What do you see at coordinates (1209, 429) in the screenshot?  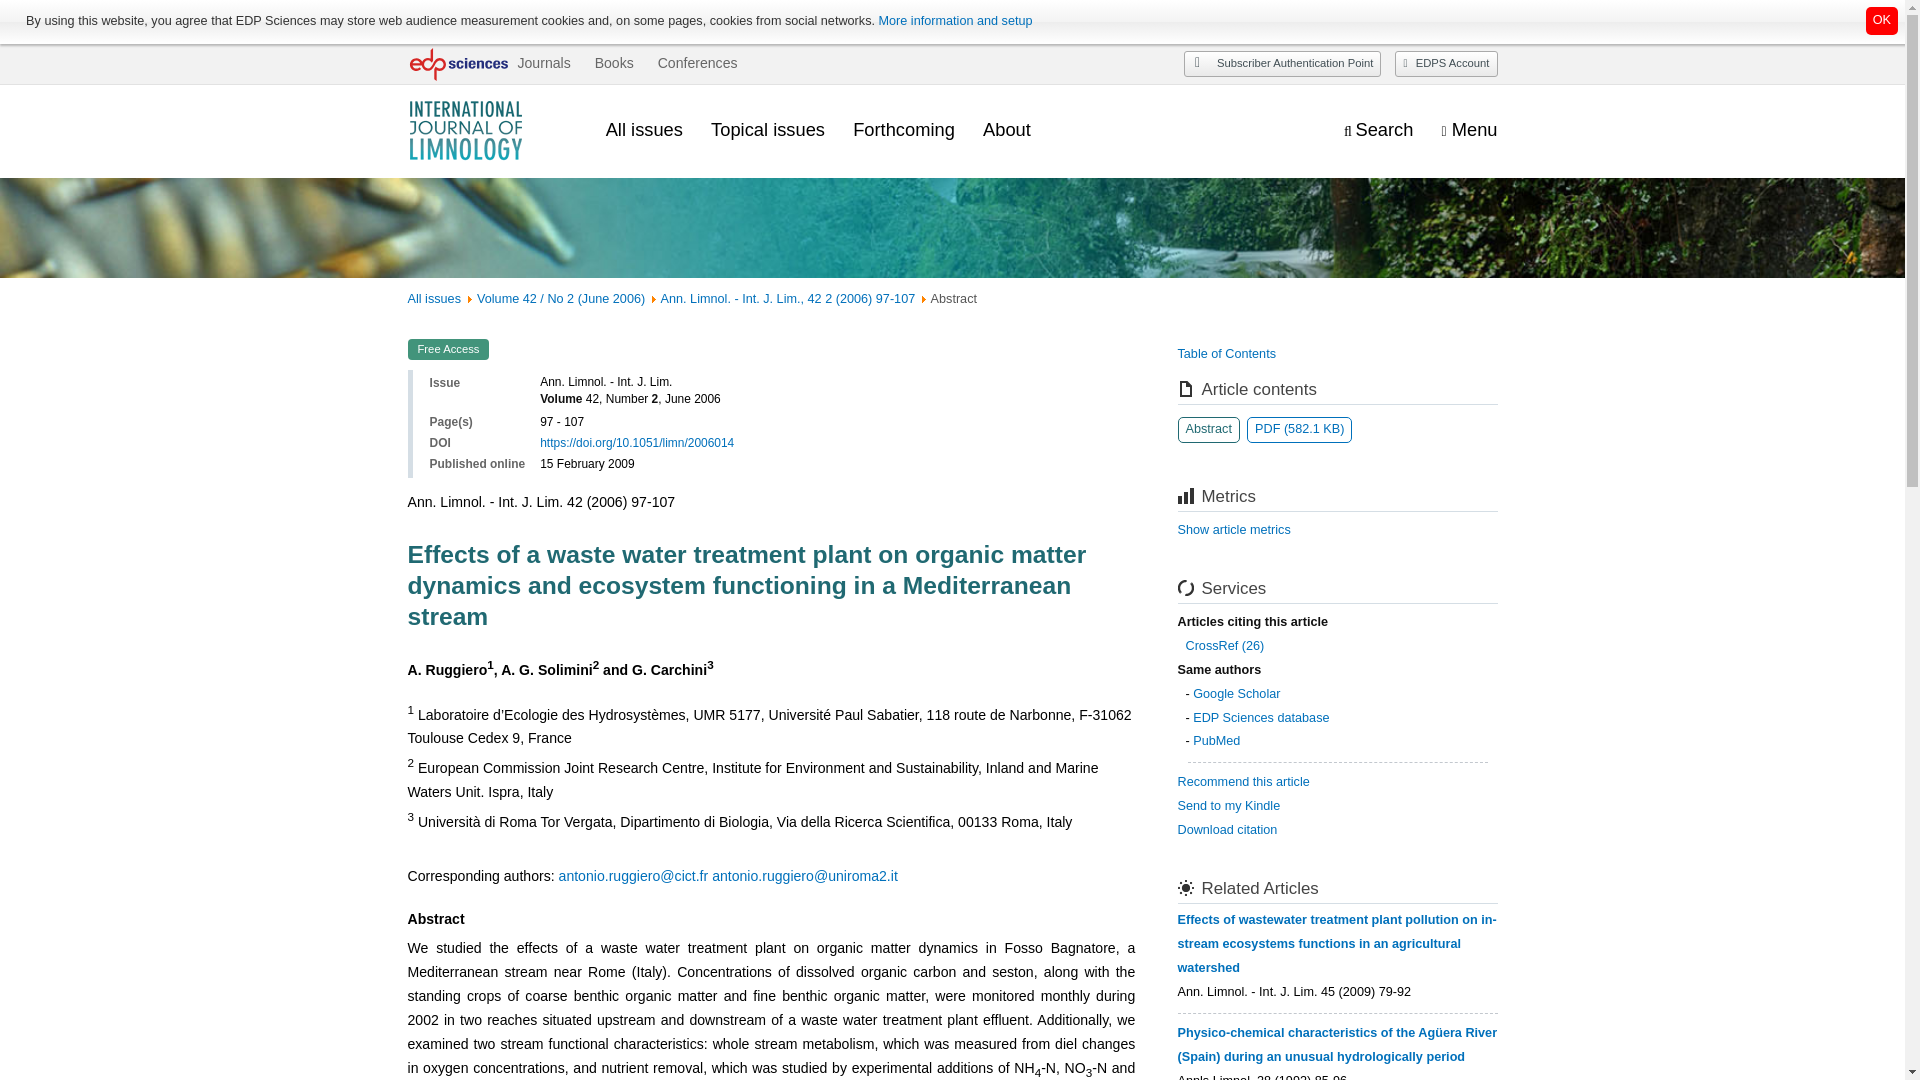 I see `Abstract` at bounding box center [1209, 429].